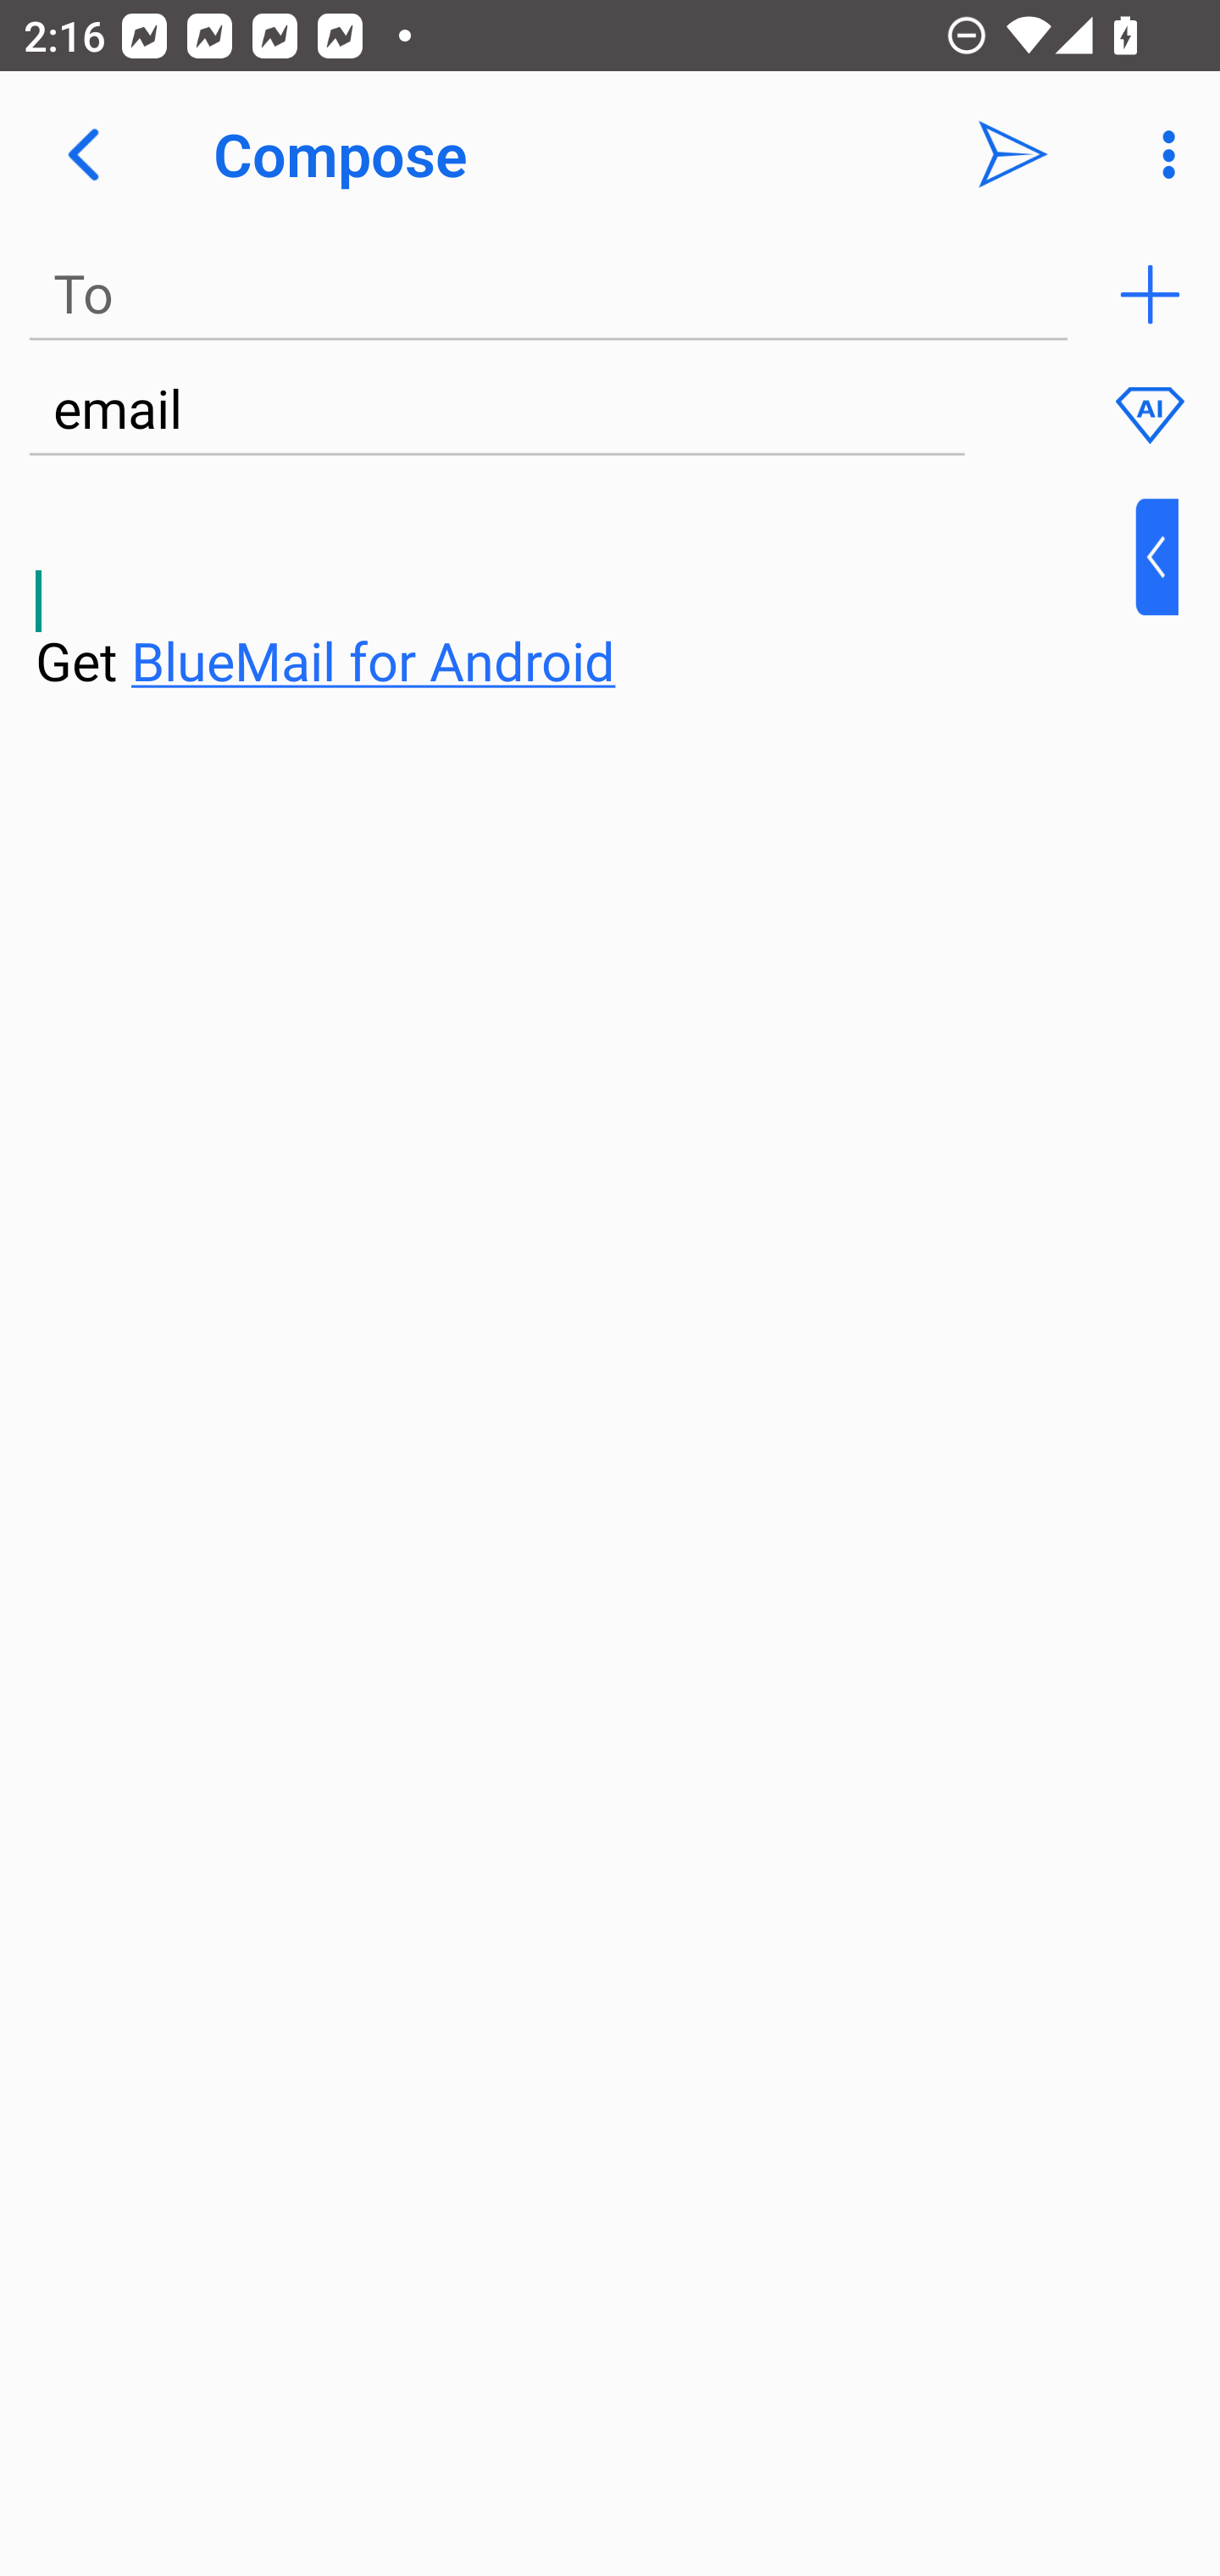 The image size is (1220, 2576). What do you see at coordinates (549, 295) in the screenshot?
I see `To` at bounding box center [549, 295].